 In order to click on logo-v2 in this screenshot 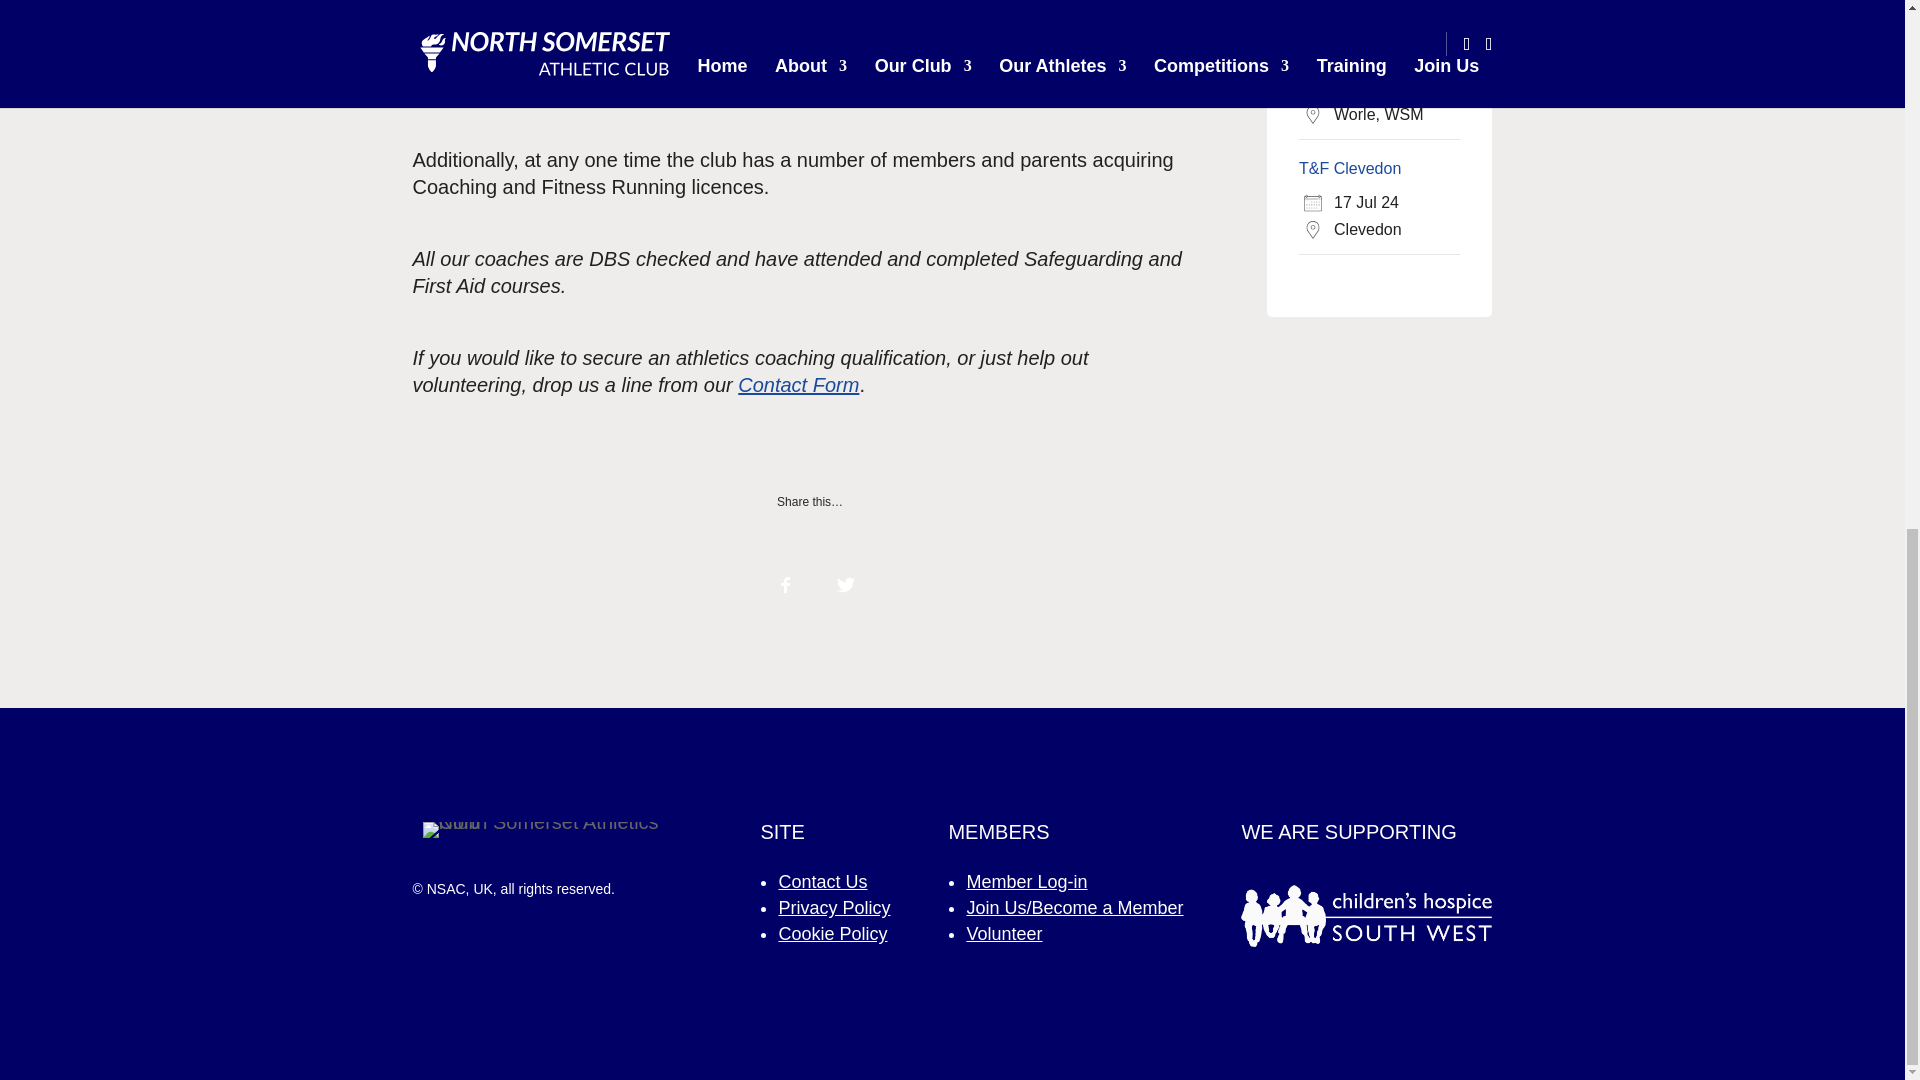, I will do `click(556, 830)`.